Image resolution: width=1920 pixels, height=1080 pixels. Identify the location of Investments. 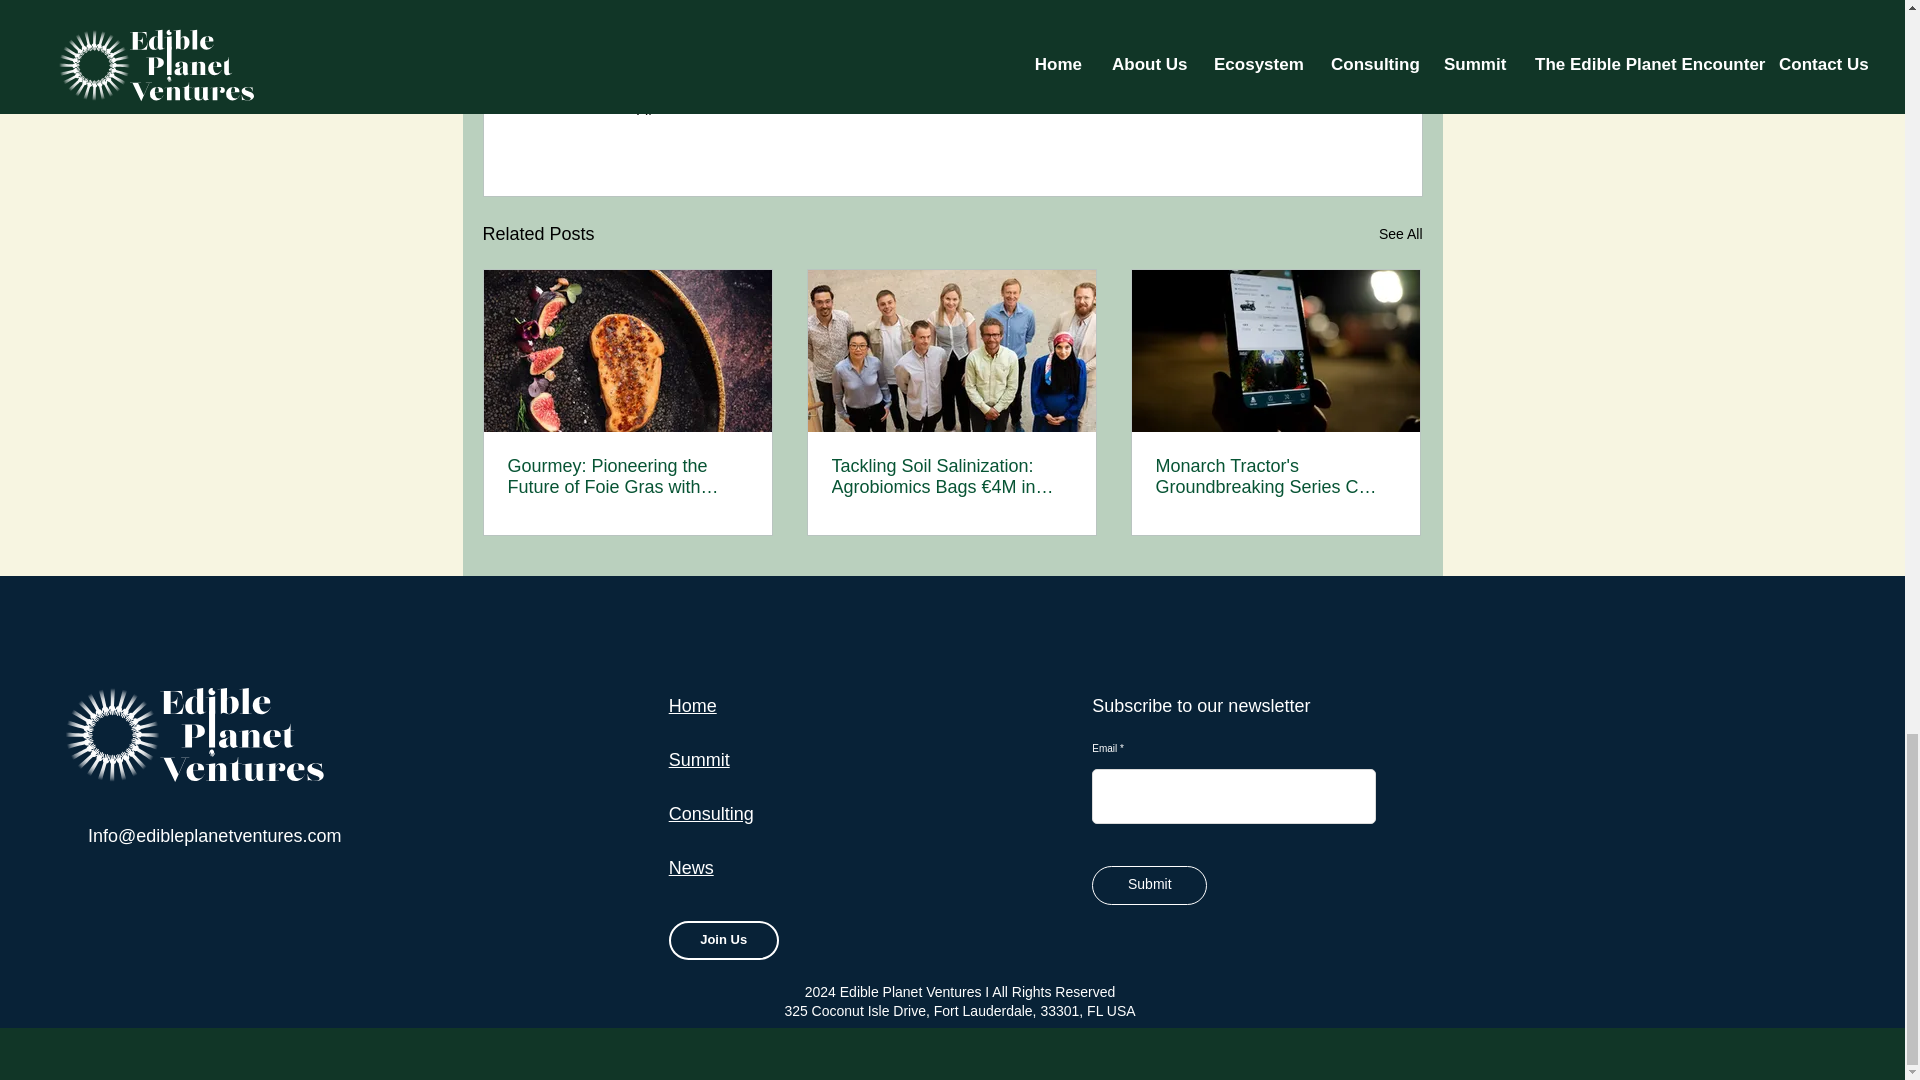
(1122, 105).